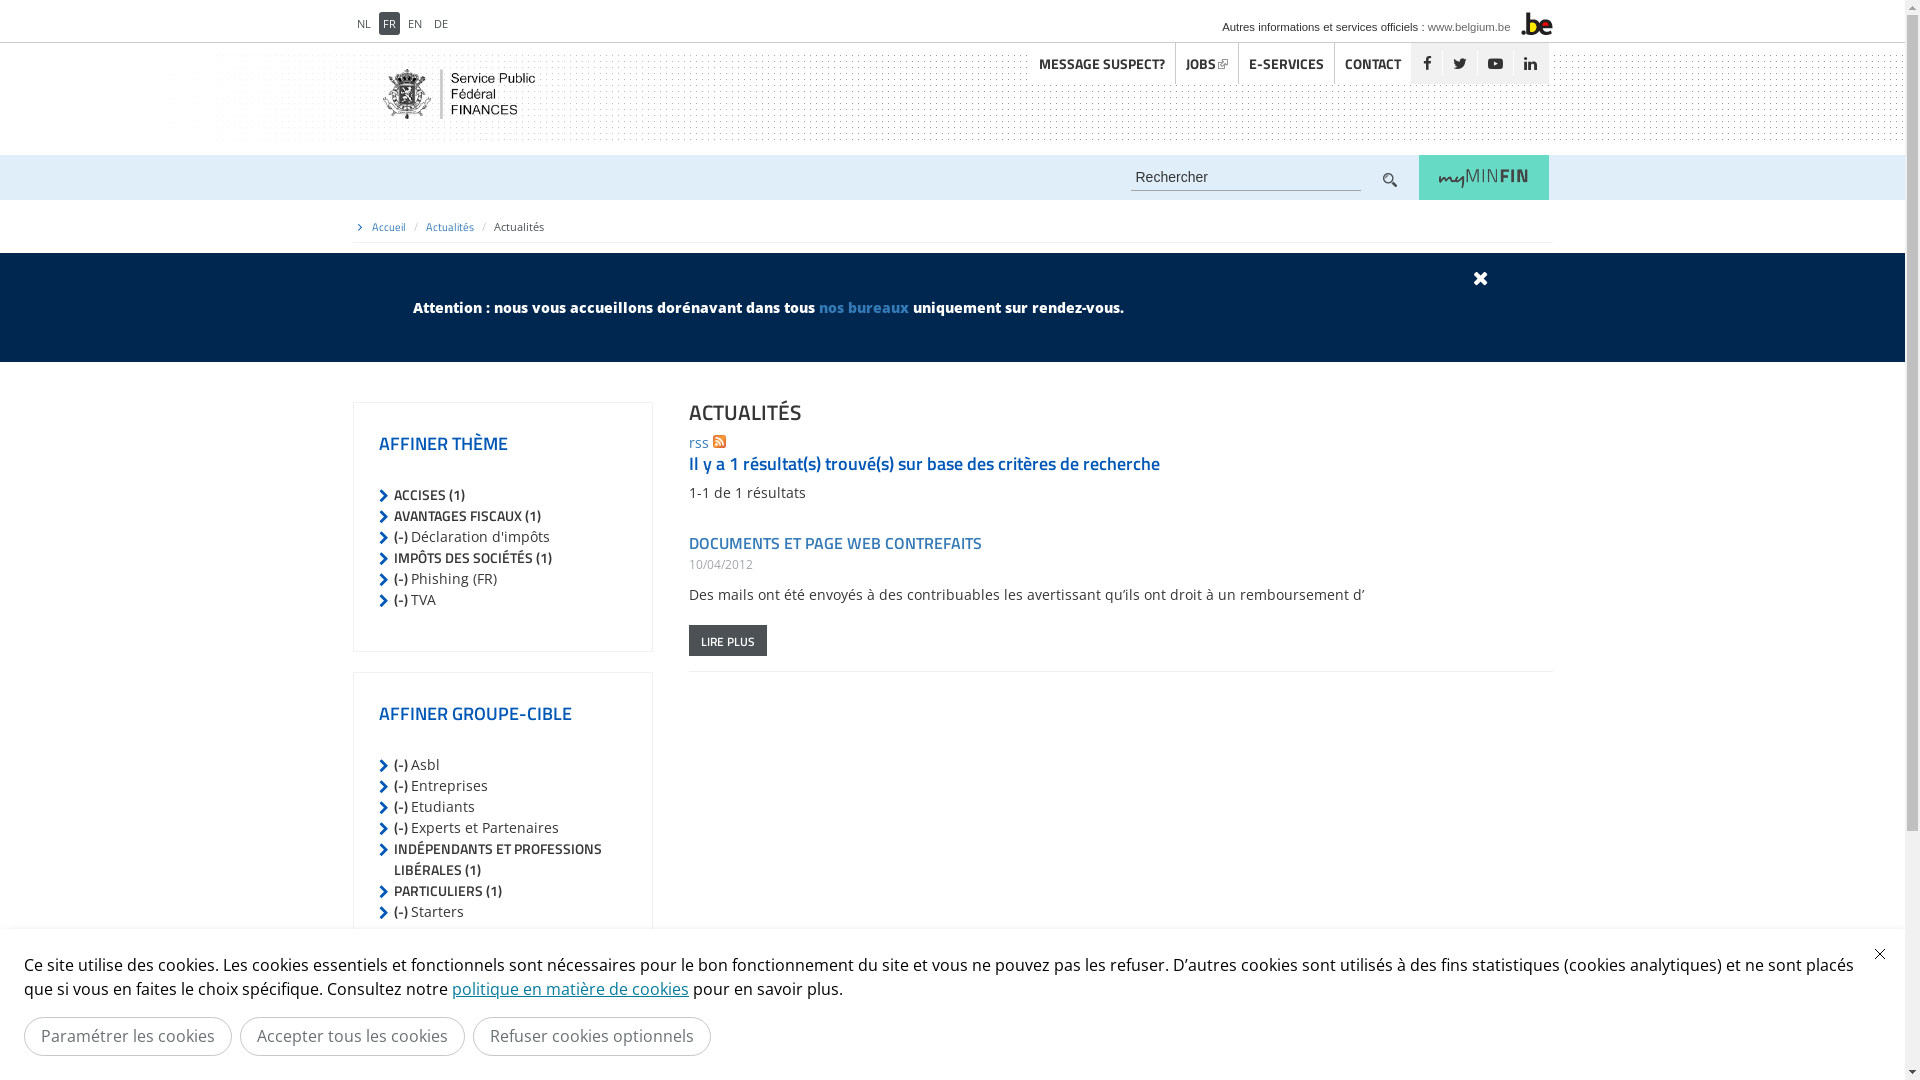 This screenshot has width=1920, height=1080. What do you see at coordinates (1426, 64) in the screenshot?
I see `Facebook` at bounding box center [1426, 64].